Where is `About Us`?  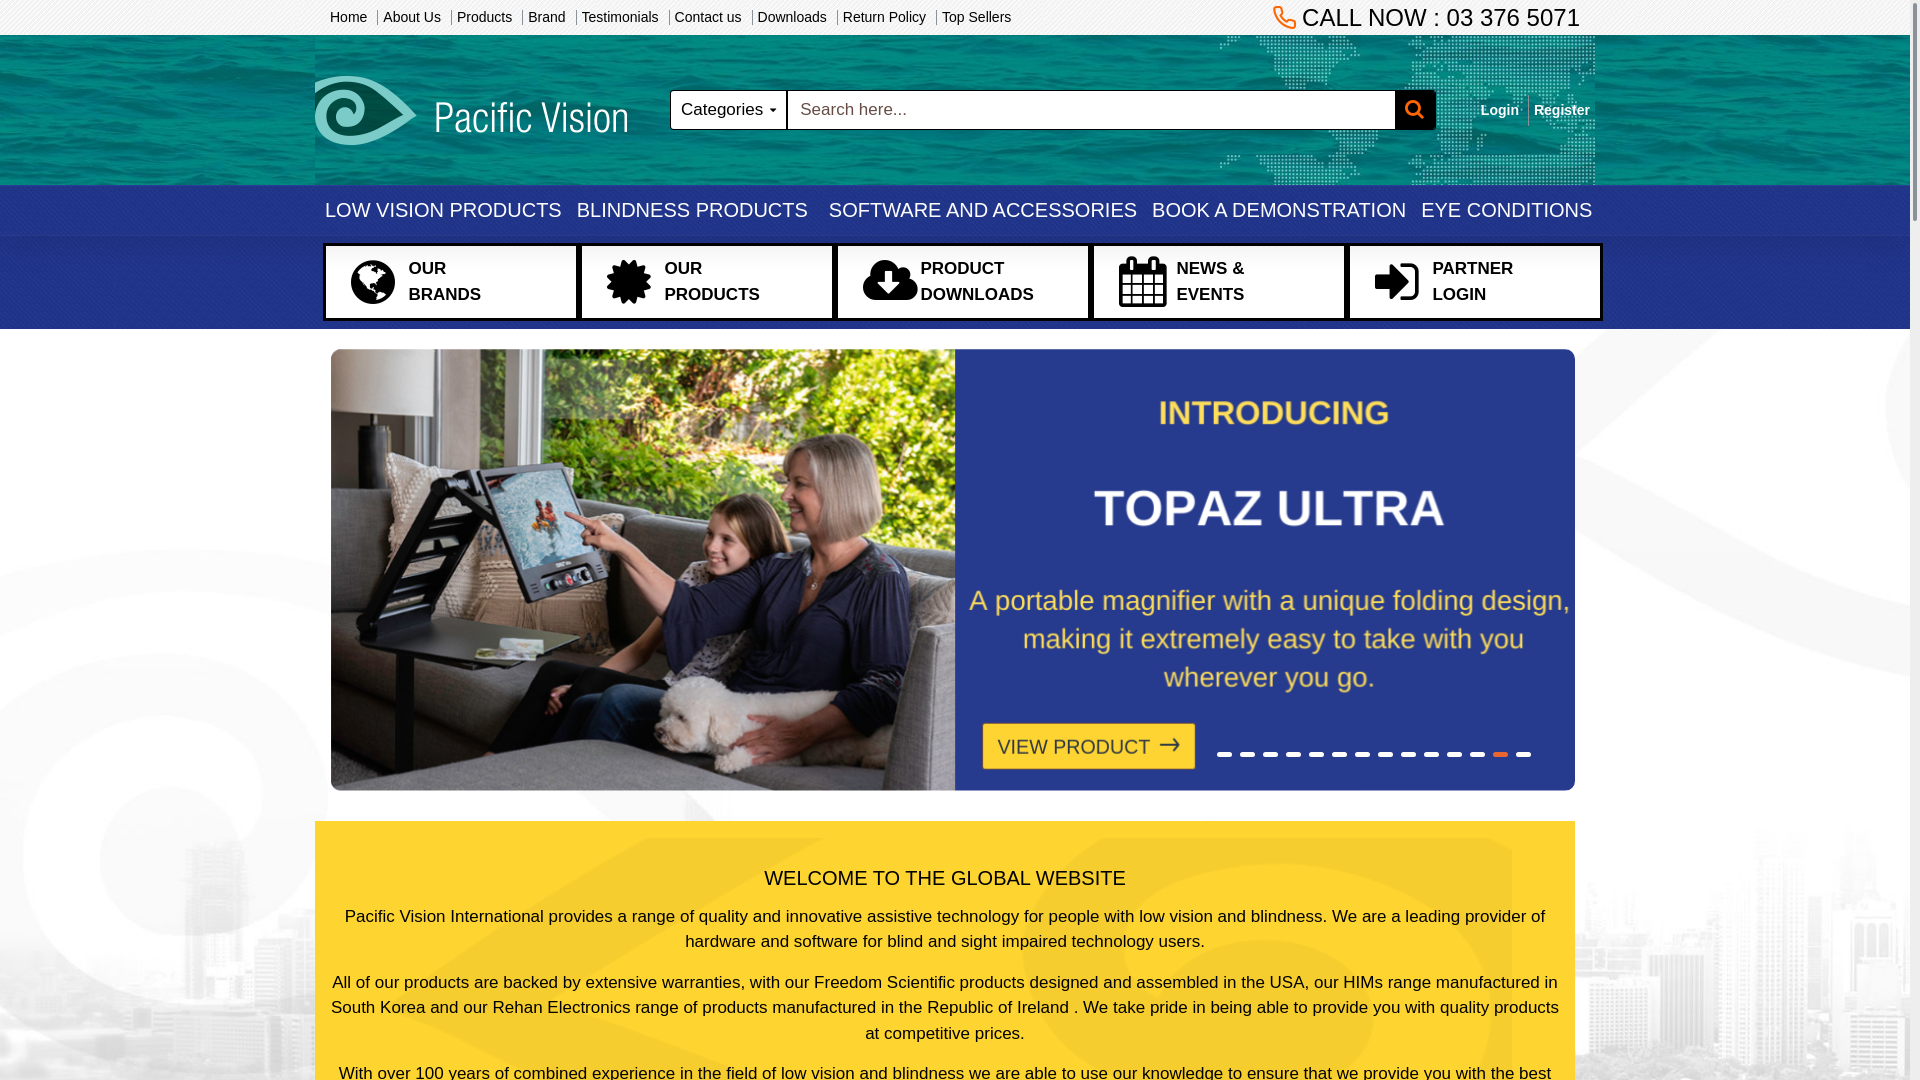 About Us is located at coordinates (412, 18).